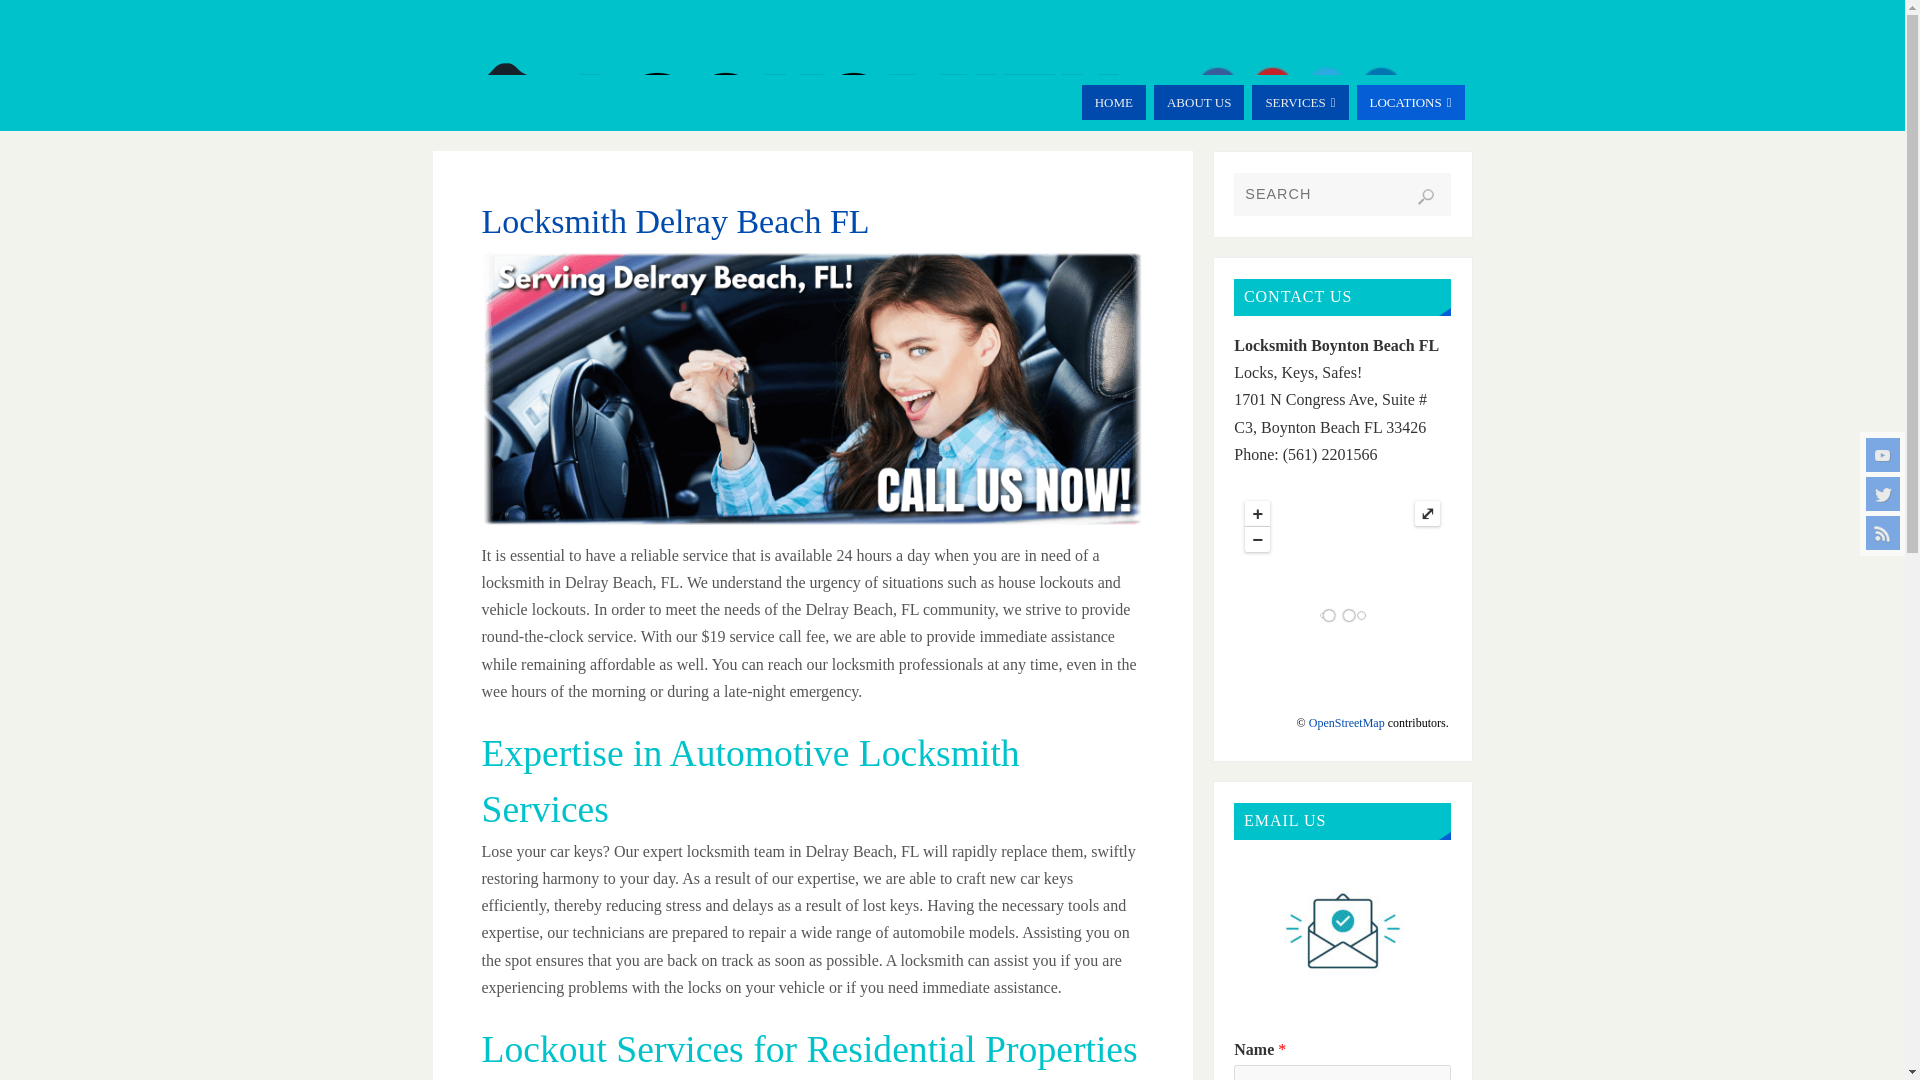 This screenshot has width=1920, height=1080. What do you see at coordinates (1299, 102) in the screenshot?
I see `SERVICES` at bounding box center [1299, 102].